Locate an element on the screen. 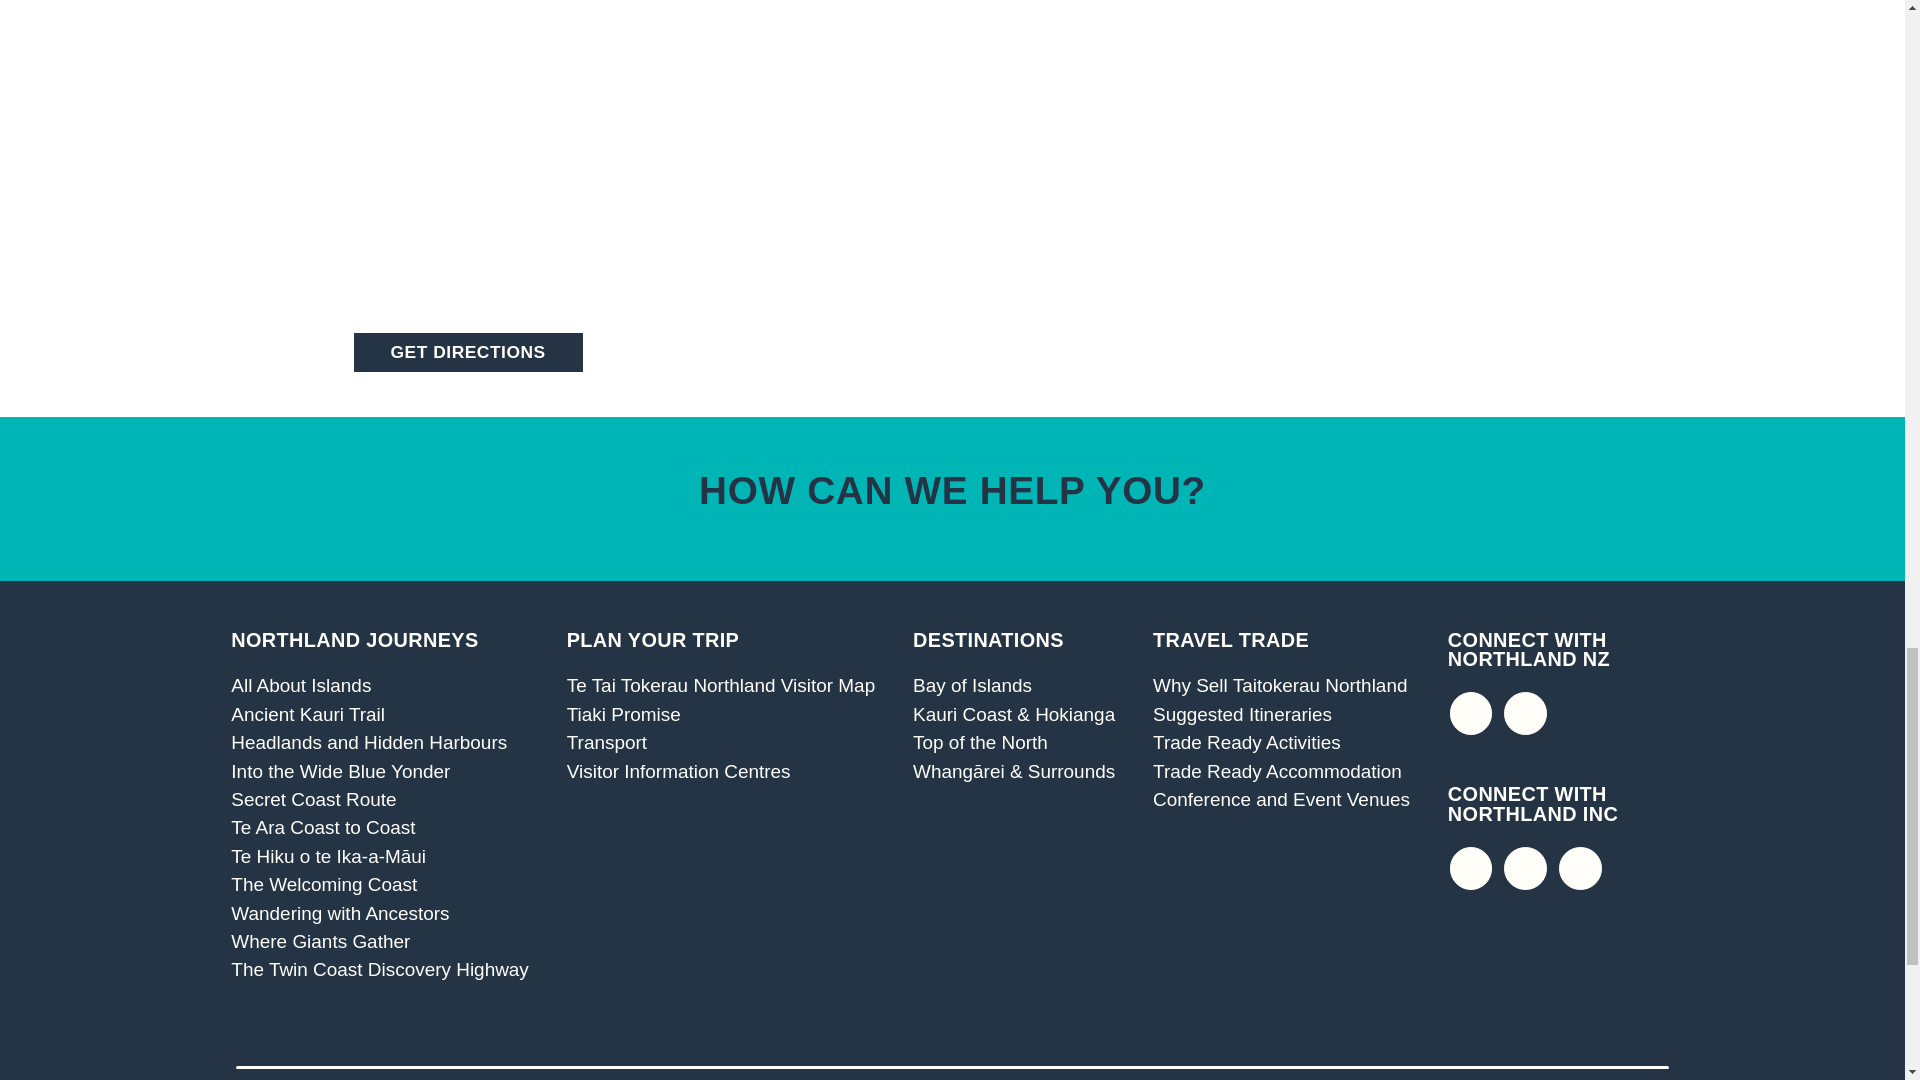 This screenshot has height=1080, width=1920. Connect on Facebook is located at coordinates (1471, 868).